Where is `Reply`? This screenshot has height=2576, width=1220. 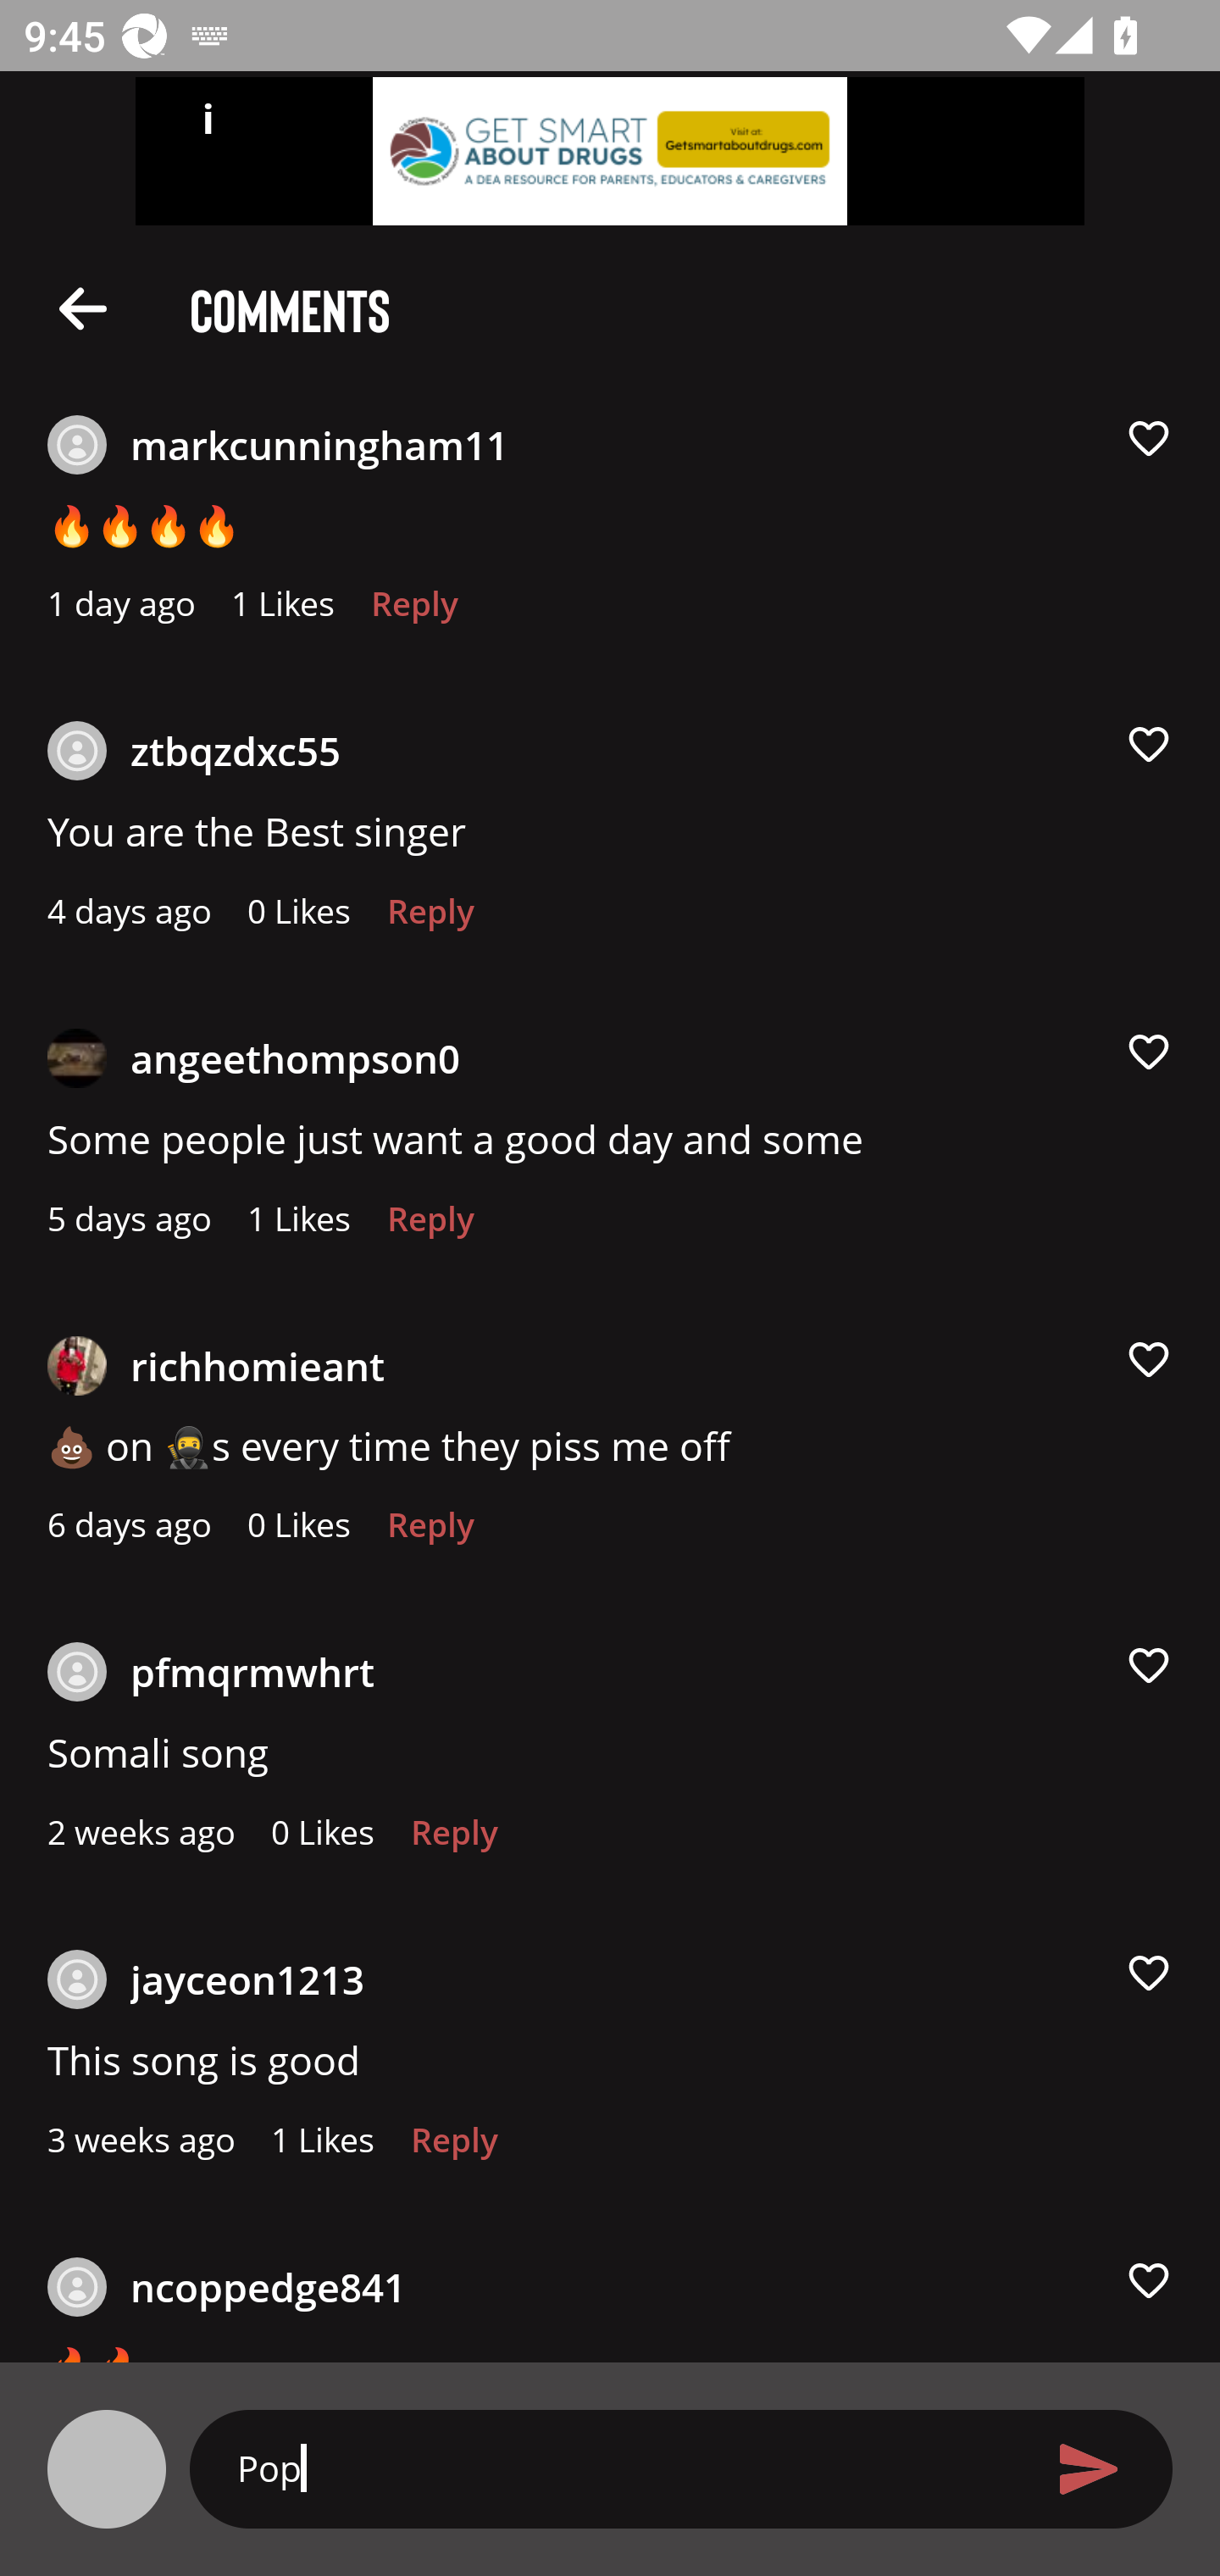
Reply is located at coordinates (454, 1840).